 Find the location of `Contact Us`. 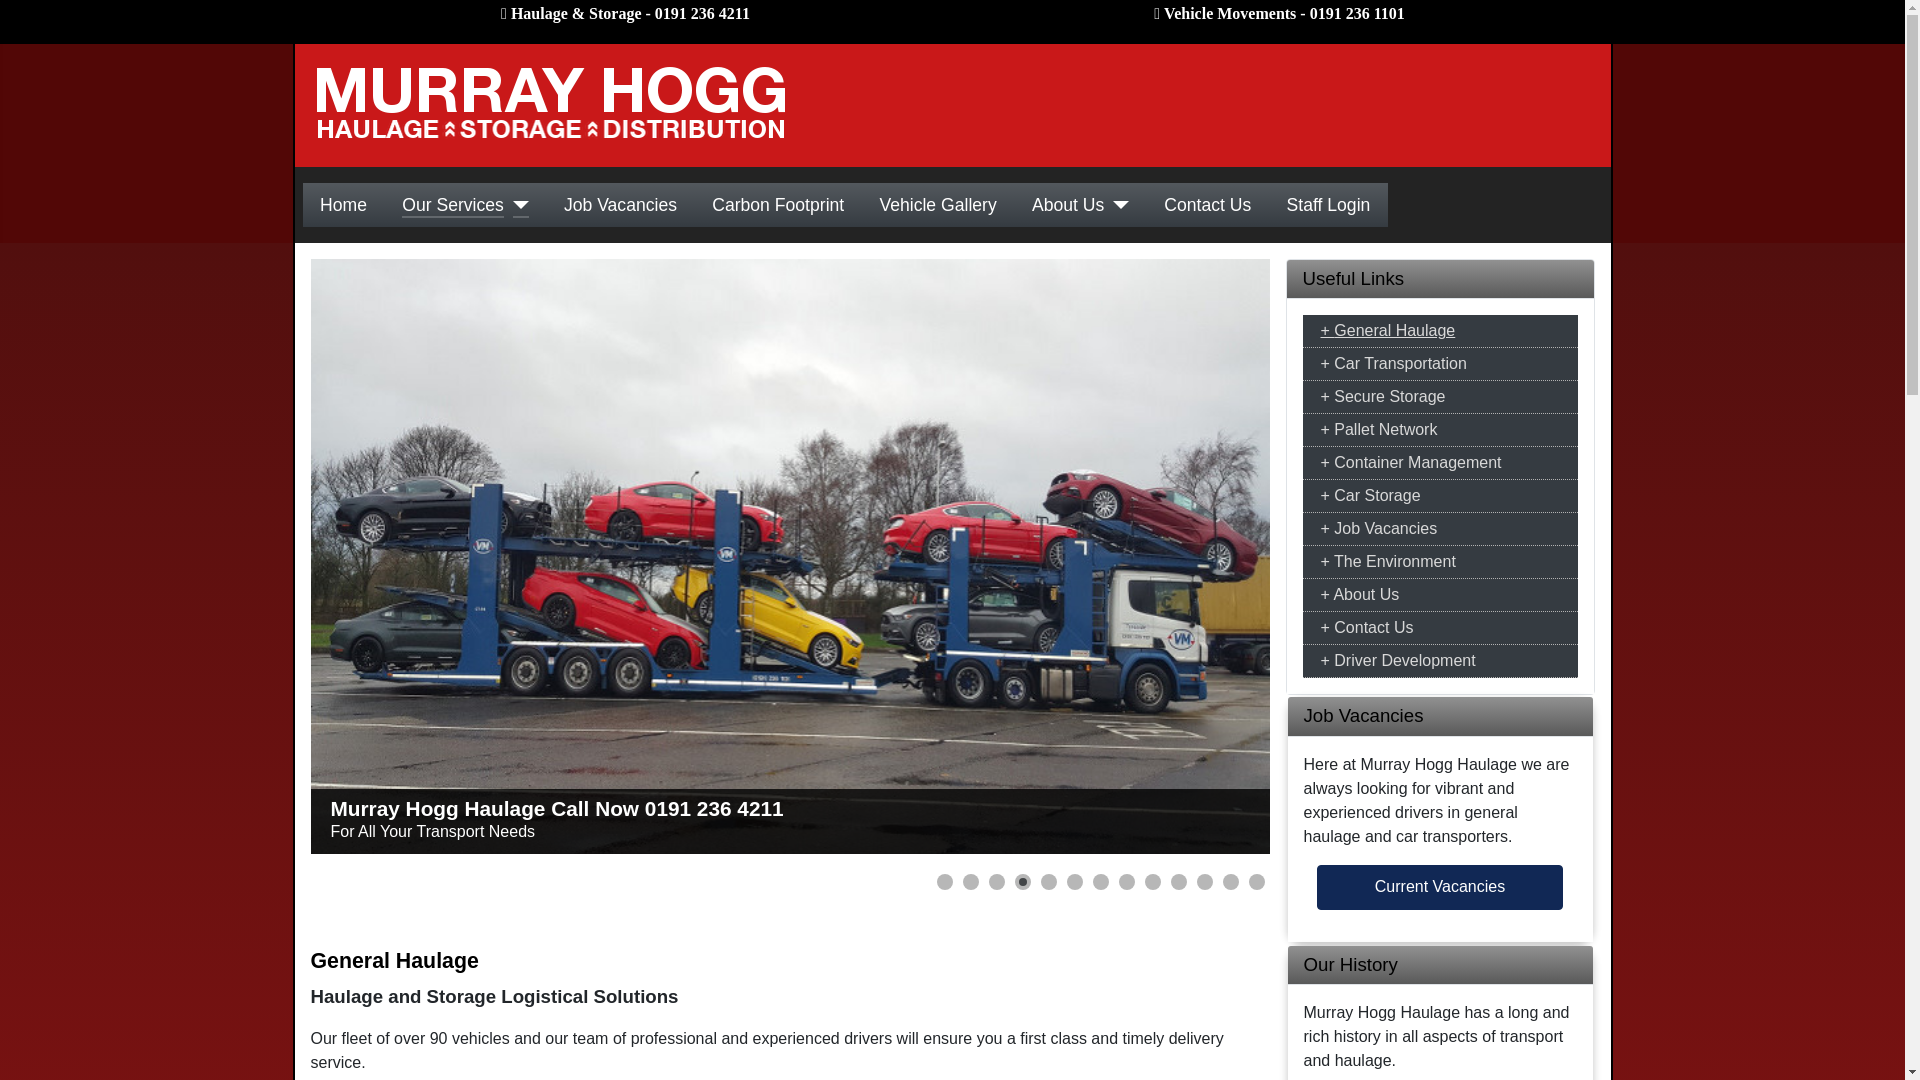

Contact Us is located at coordinates (1438, 628).